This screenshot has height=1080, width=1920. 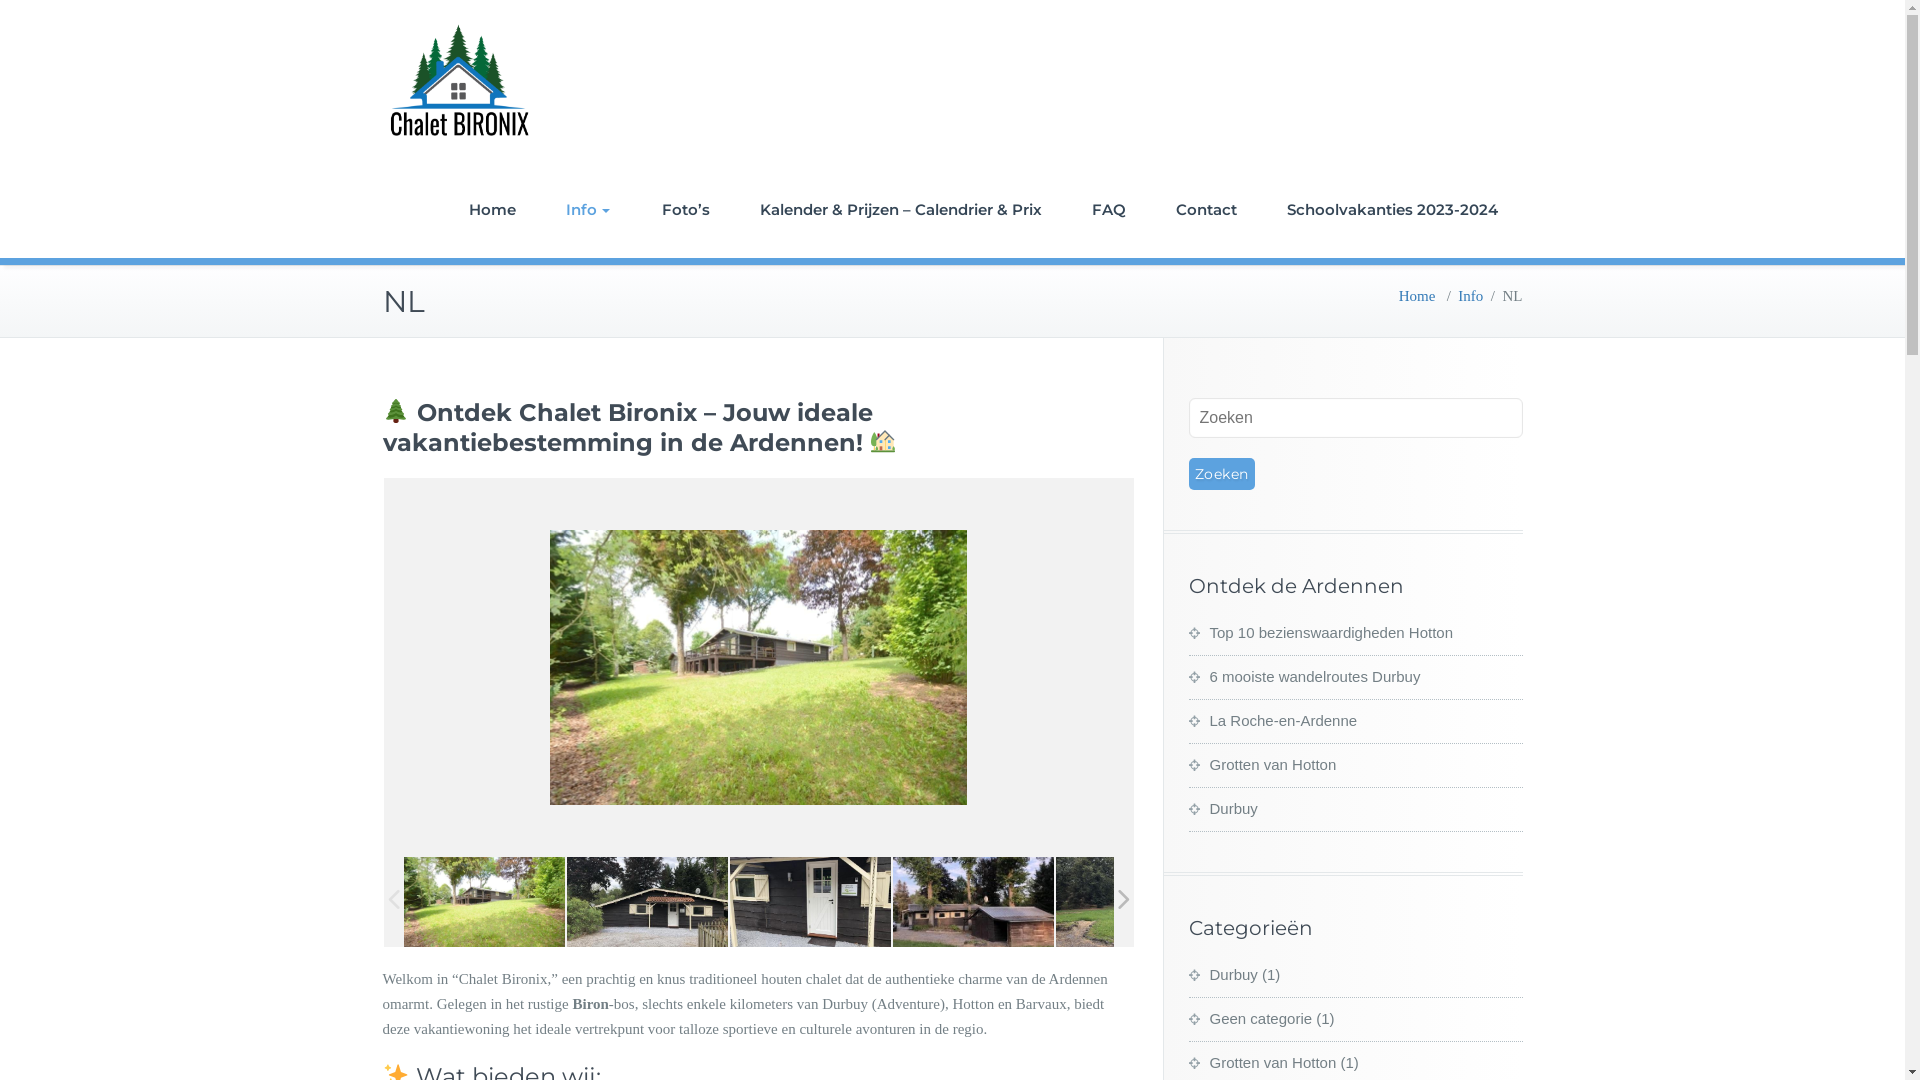 I want to click on Top 10 bezienswaardigheden Hotton, so click(x=1320, y=632).